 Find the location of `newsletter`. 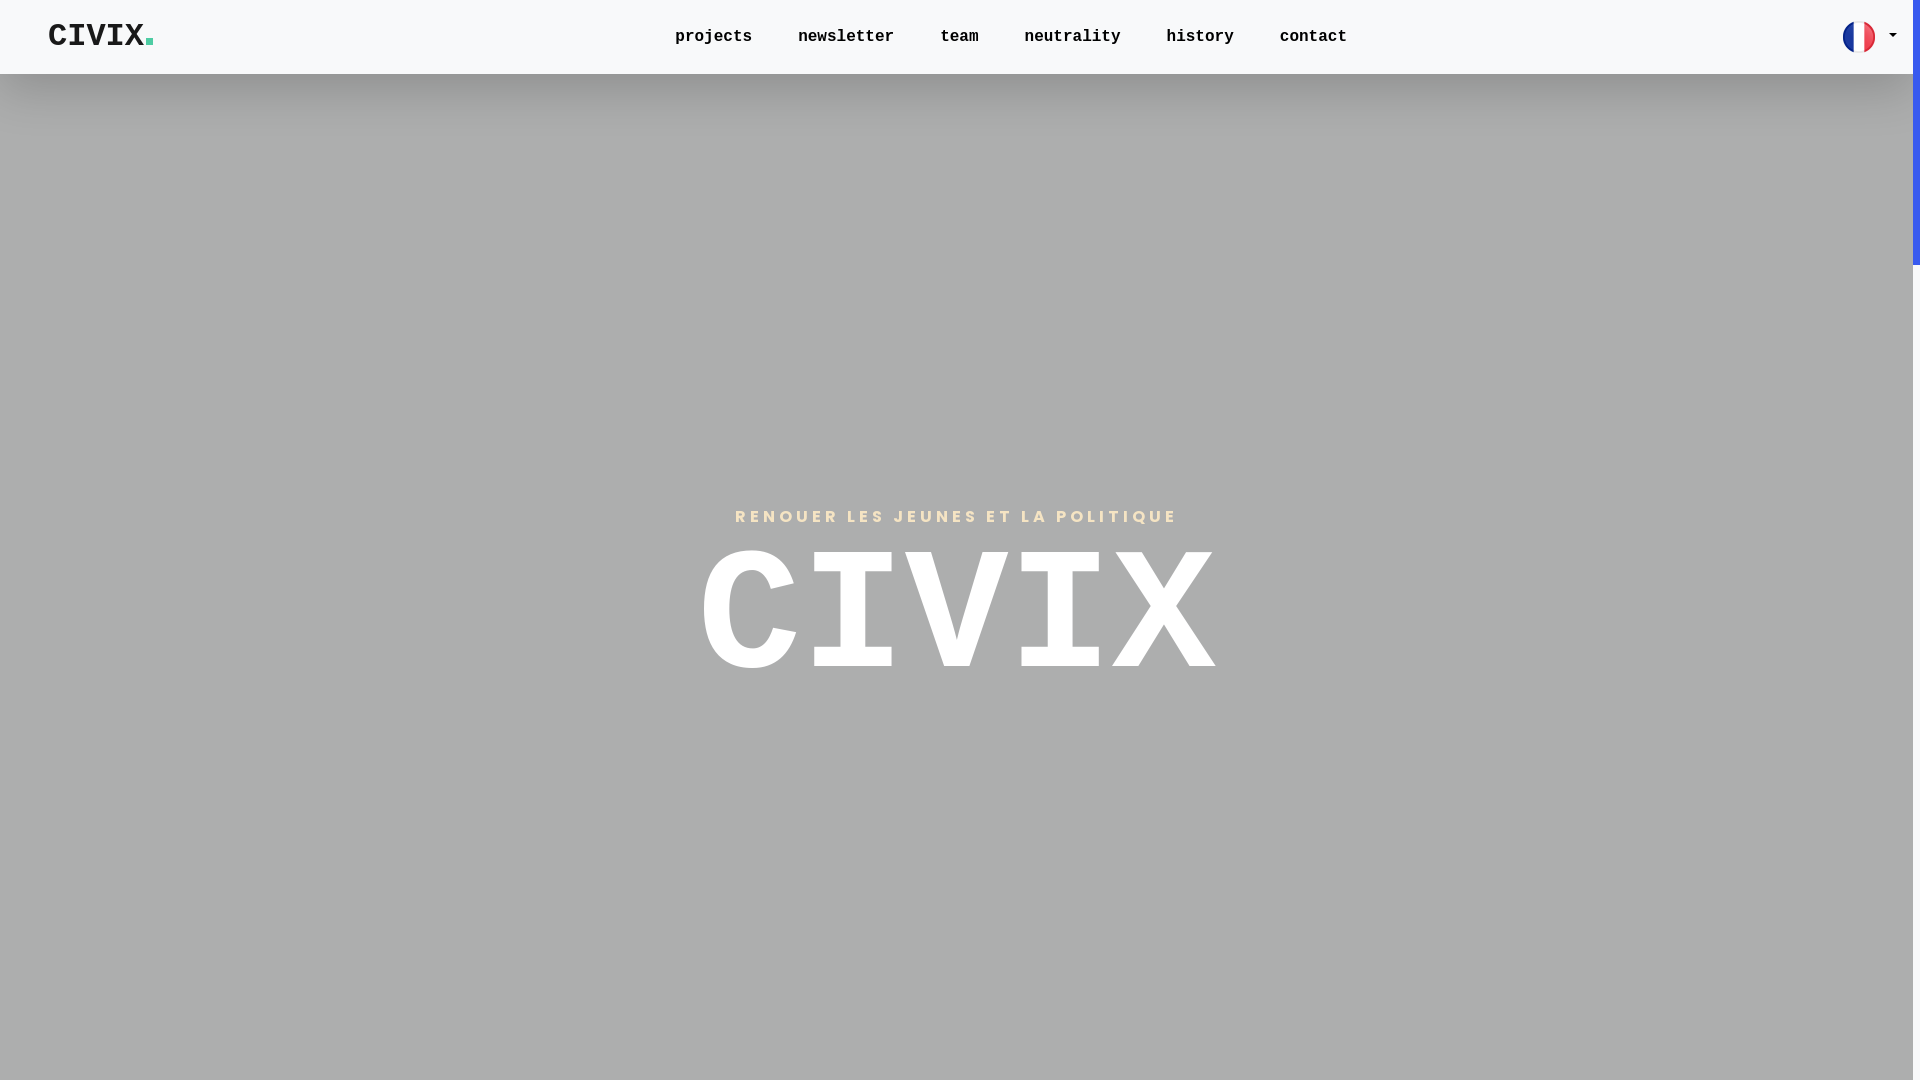

newsletter is located at coordinates (846, 37).